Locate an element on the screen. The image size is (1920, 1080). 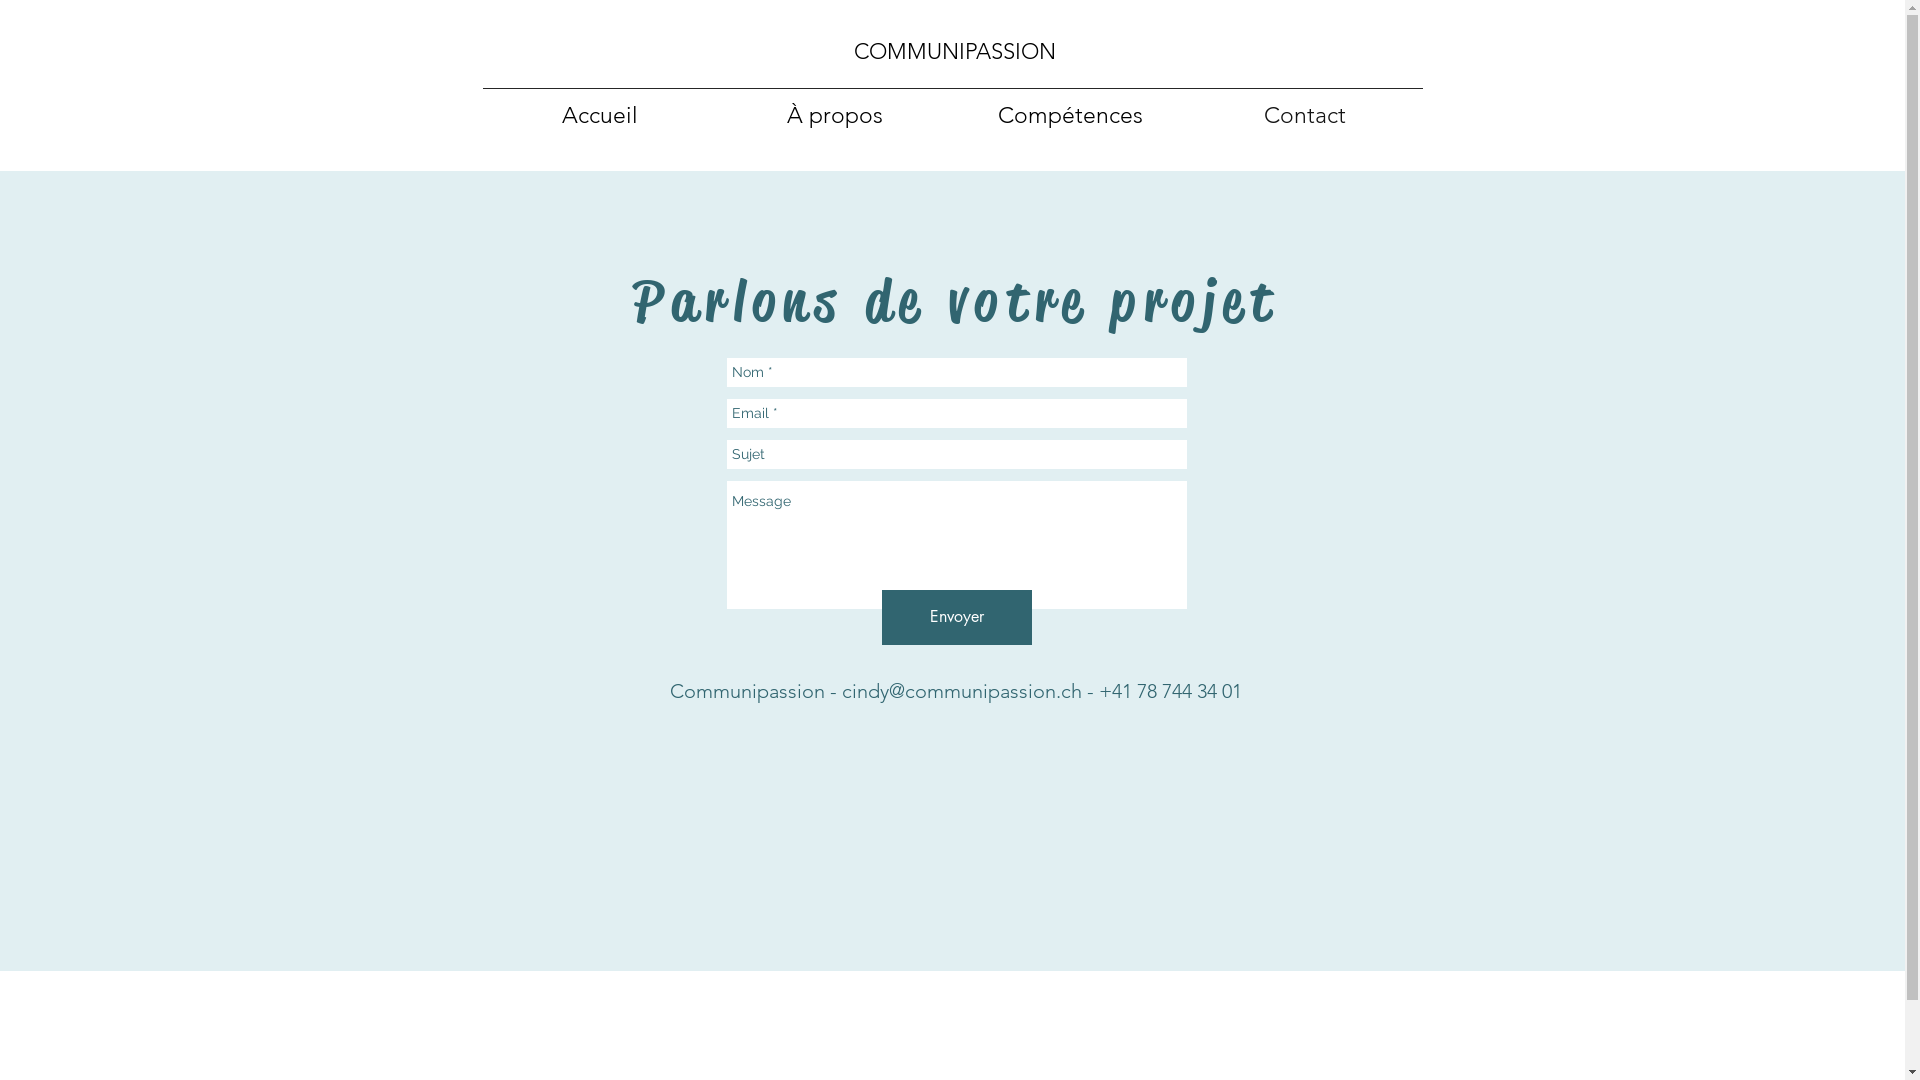
Contact is located at coordinates (1306, 115).